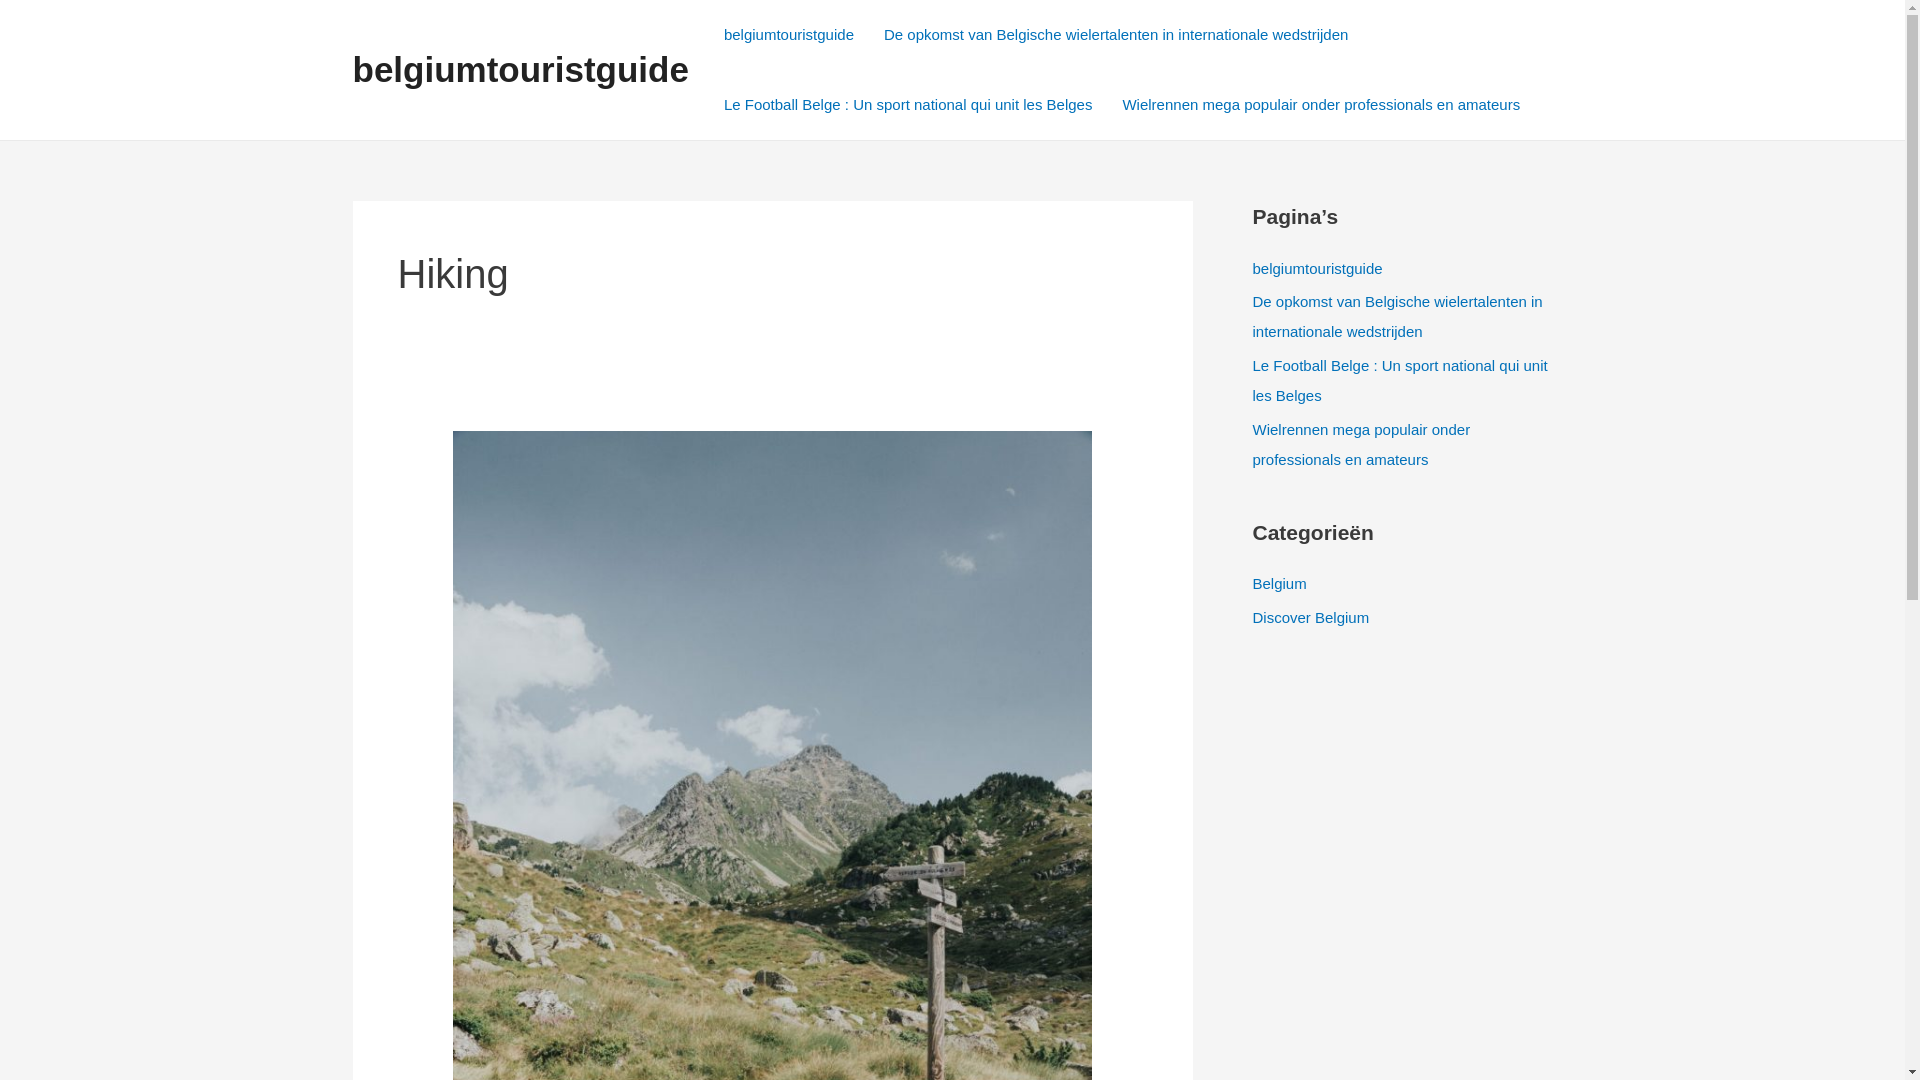 Image resolution: width=1920 pixels, height=1080 pixels. Describe the element at coordinates (1361, 444) in the screenshot. I see `Wielrennen mega populair onder professionals en amateurs` at that location.